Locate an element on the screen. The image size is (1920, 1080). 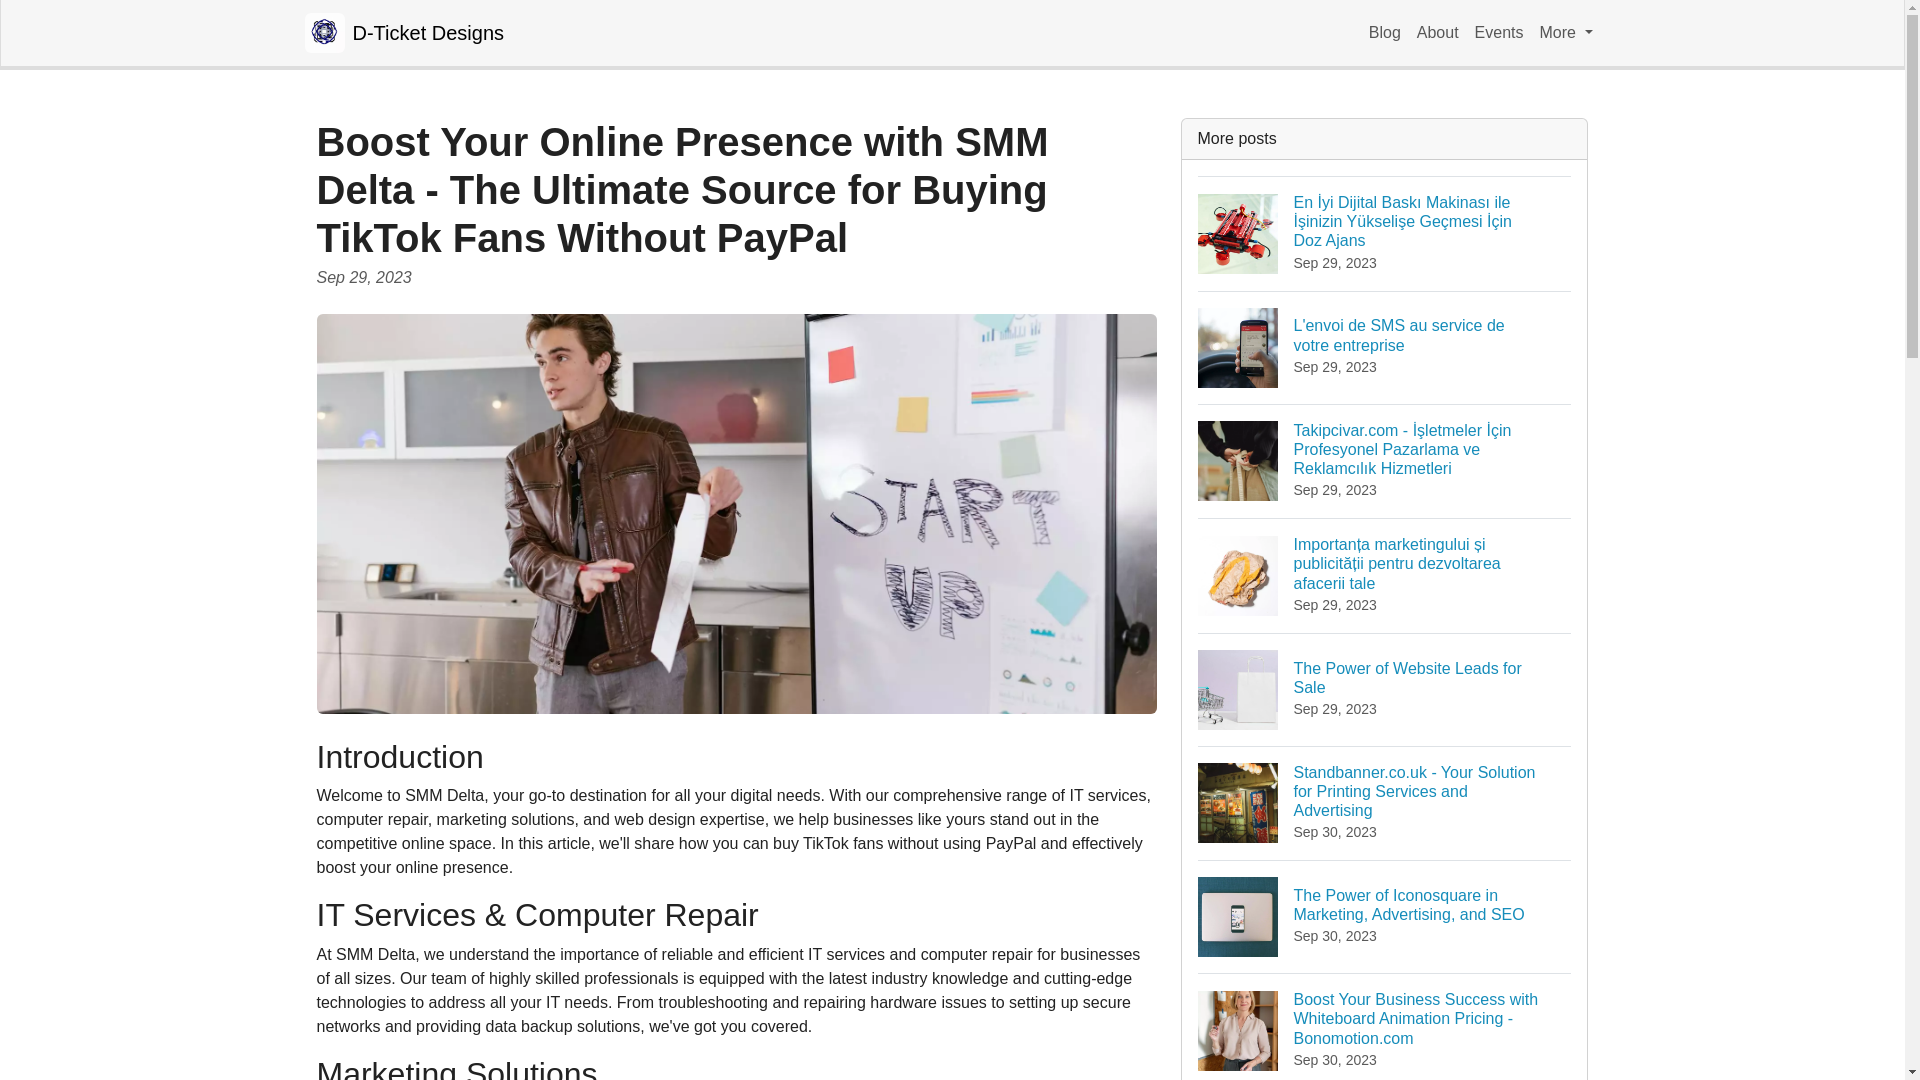
Events is located at coordinates (1385, 346).